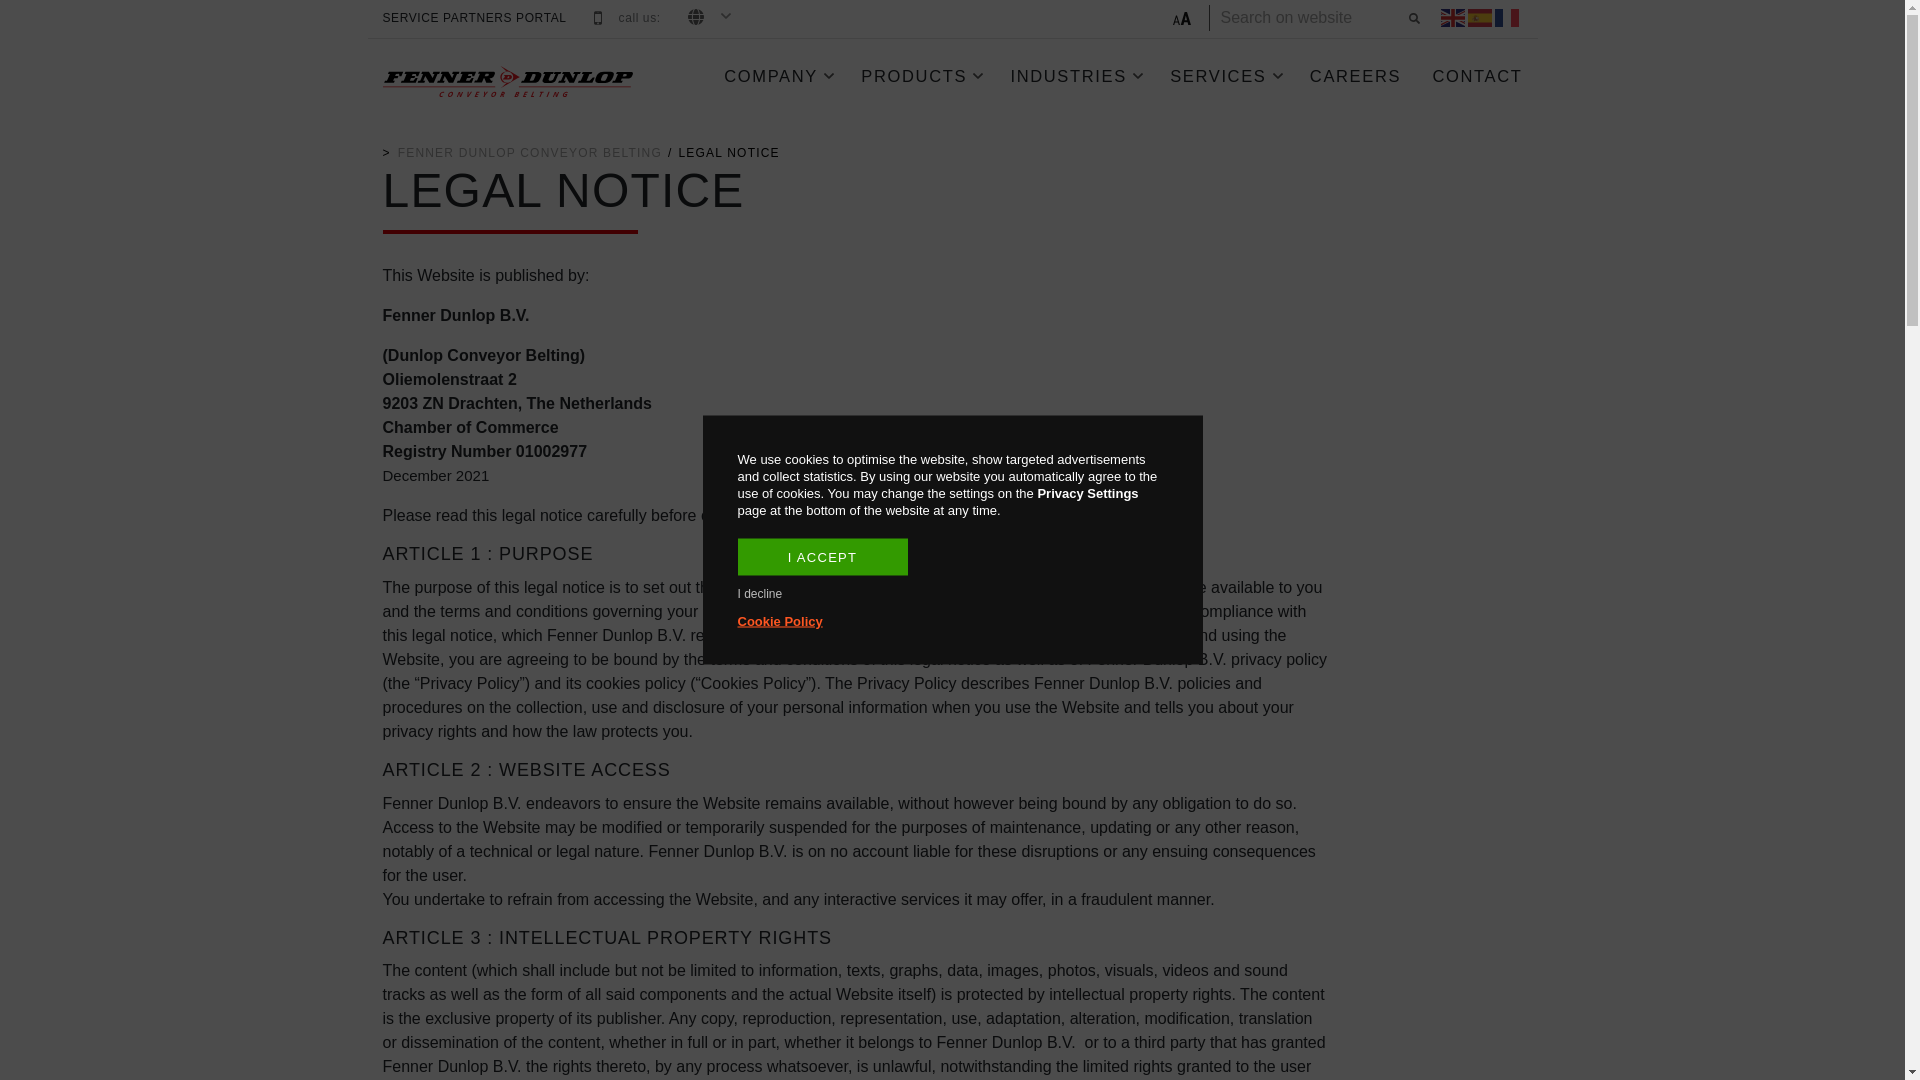 The image size is (1920, 1080). I want to click on COMPANY, so click(778, 76).